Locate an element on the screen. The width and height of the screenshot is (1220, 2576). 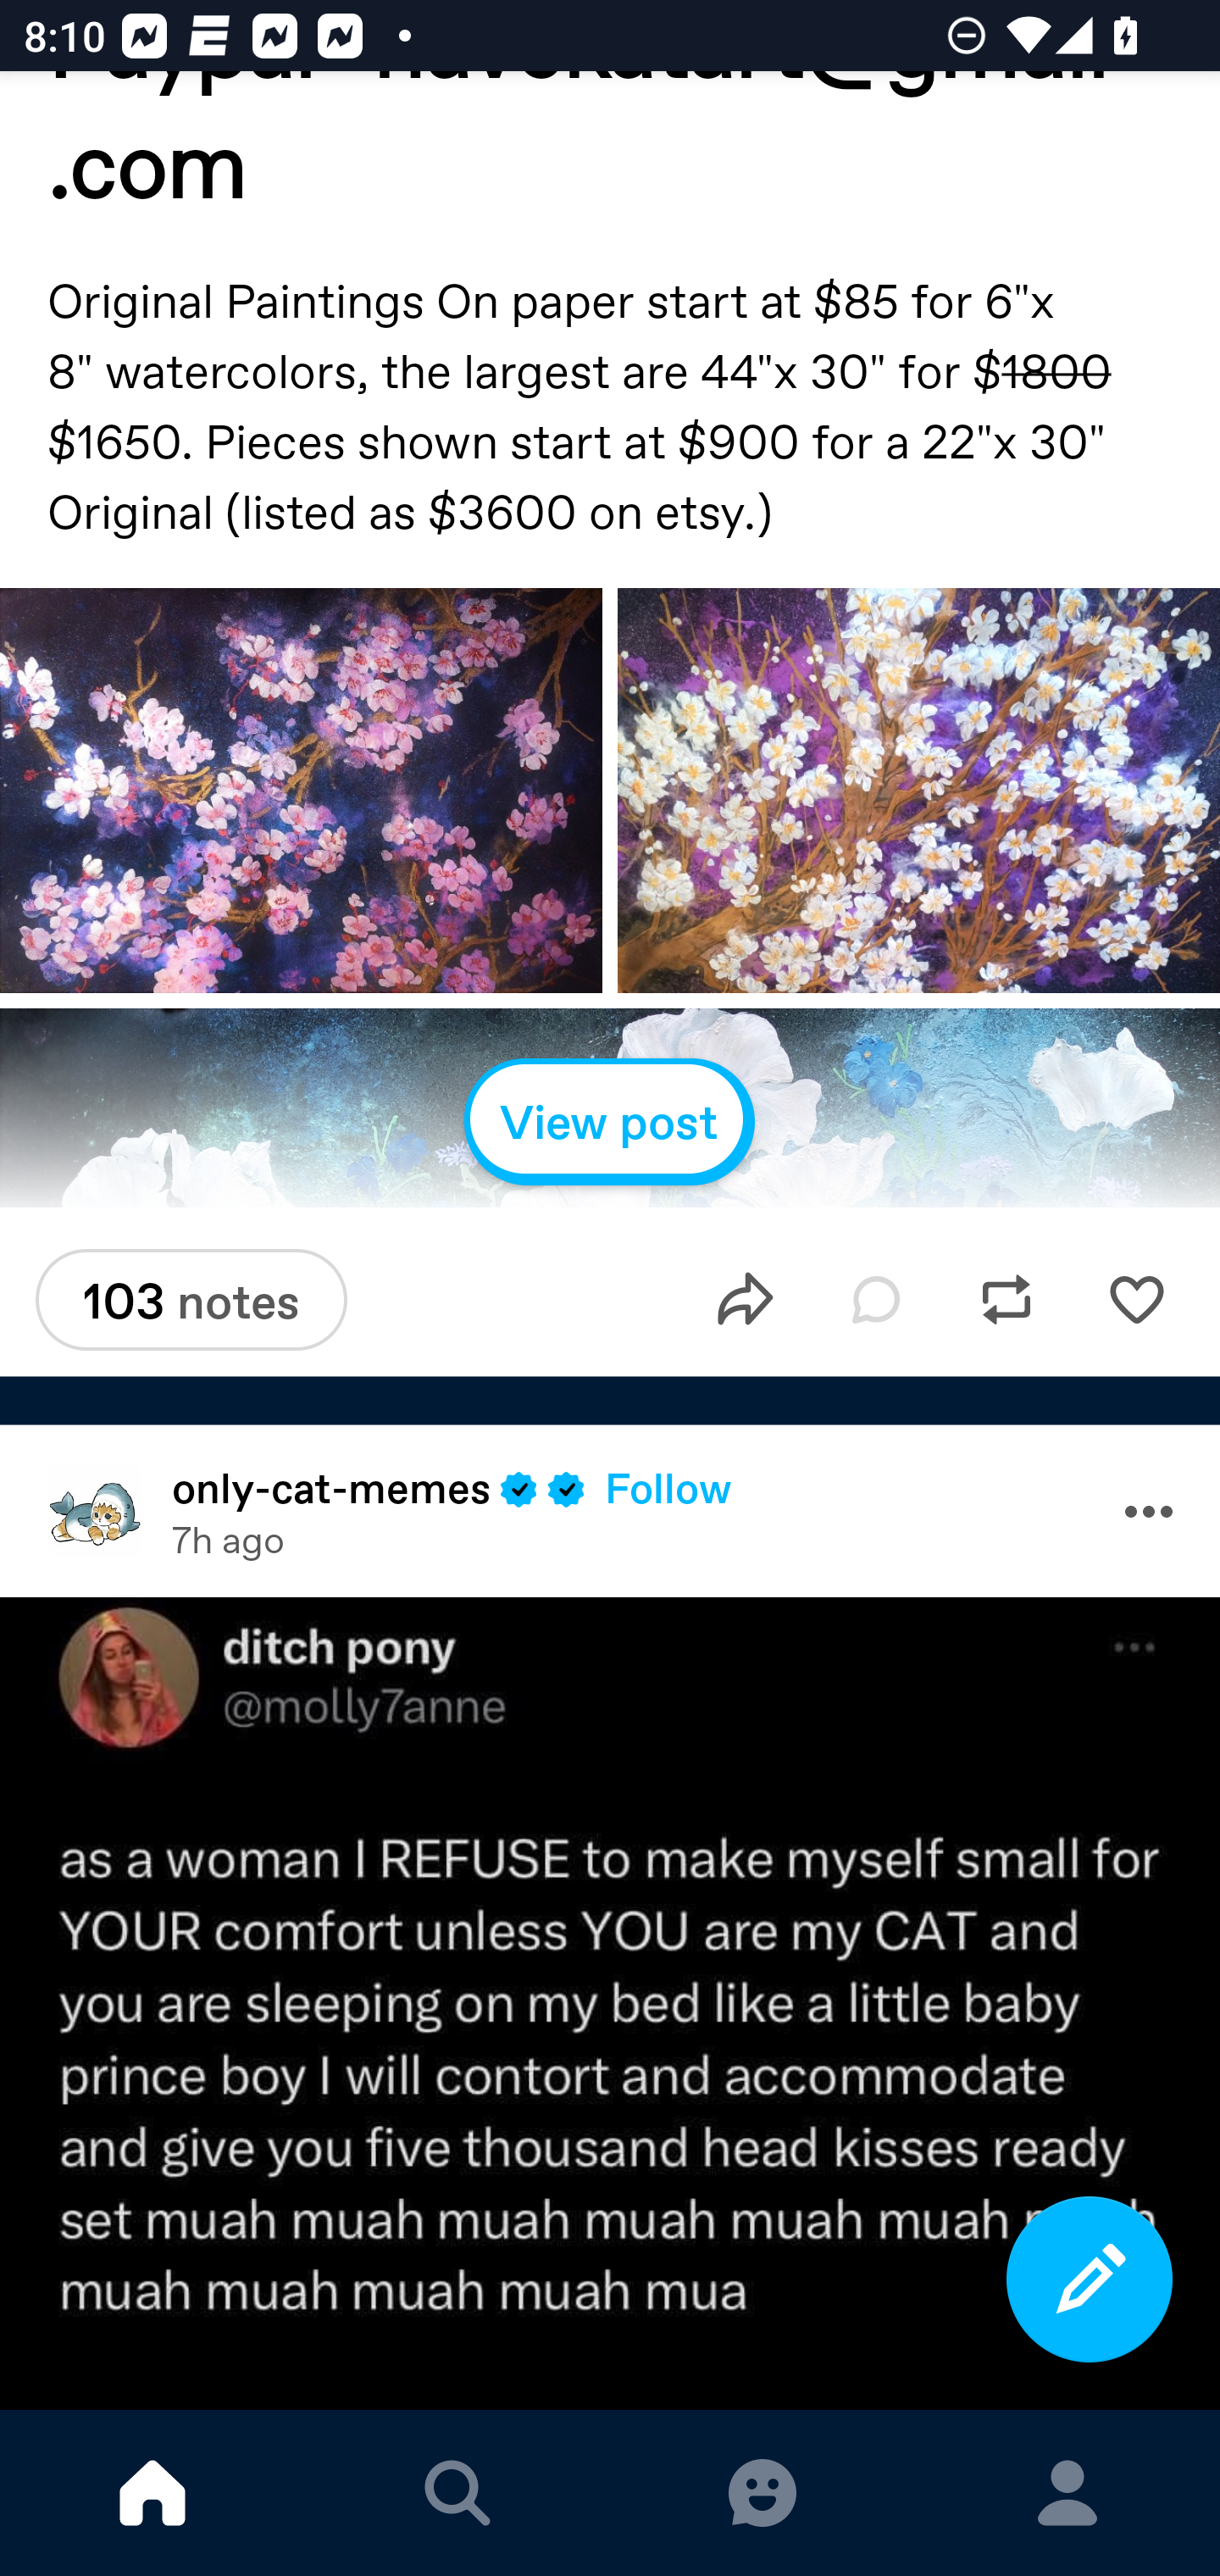
Follow is located at coordinates (668, 1487).